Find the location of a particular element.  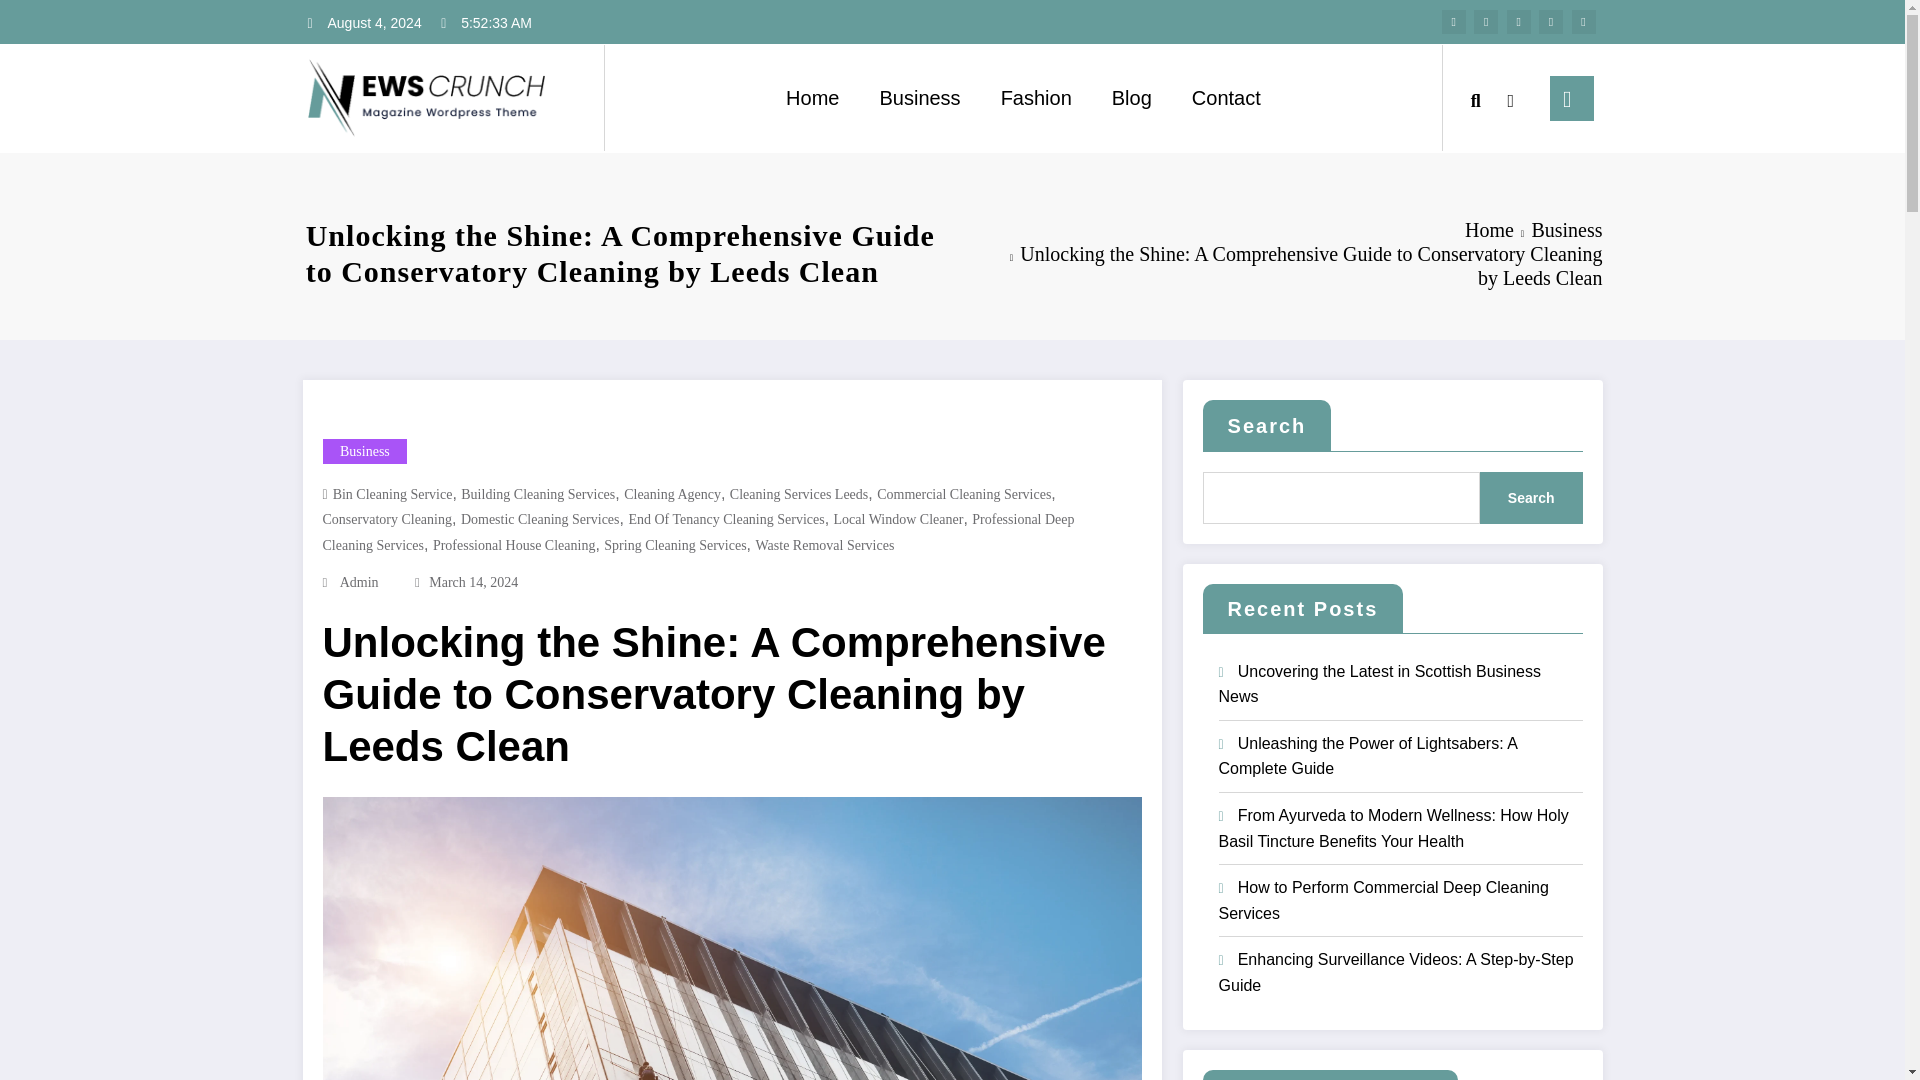

dribbble is located at coordinates (1518, 21).